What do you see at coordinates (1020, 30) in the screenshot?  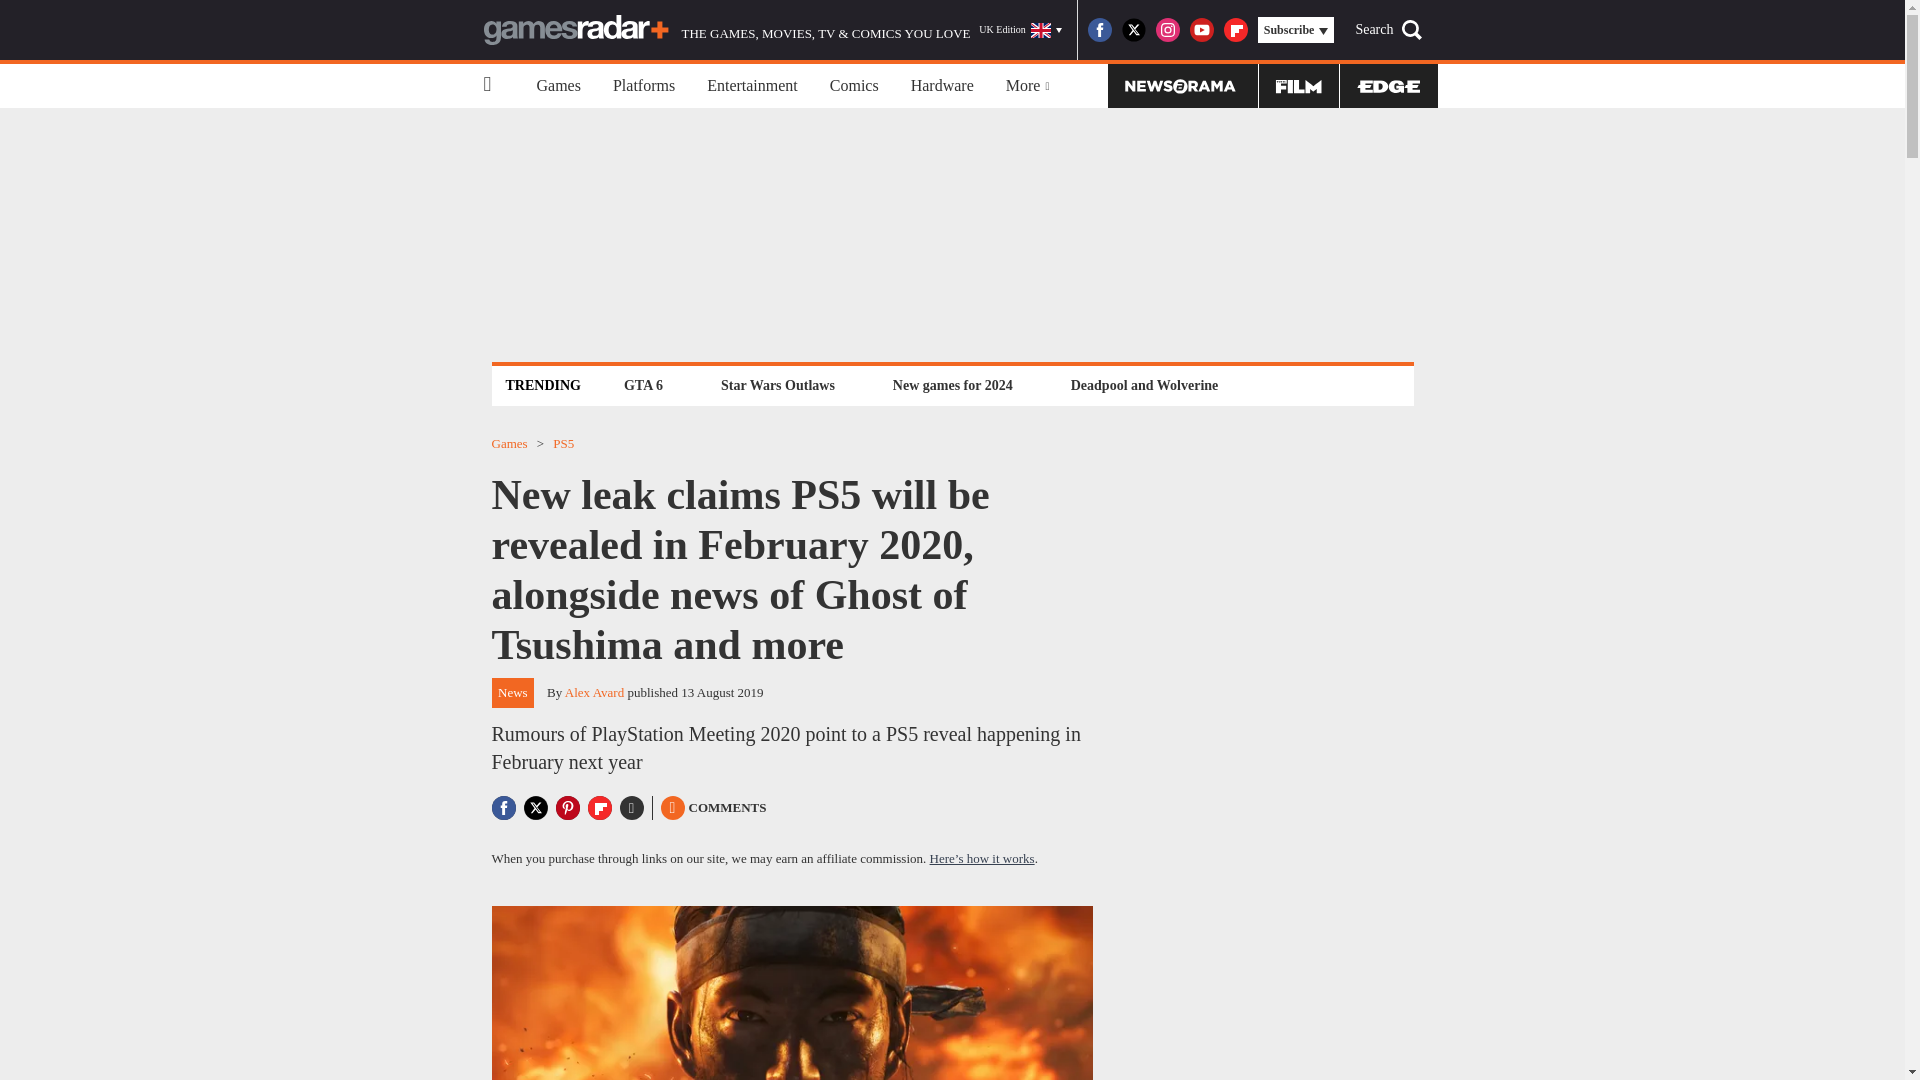 I see `UK Edition` at bounding box center [1020, 30].